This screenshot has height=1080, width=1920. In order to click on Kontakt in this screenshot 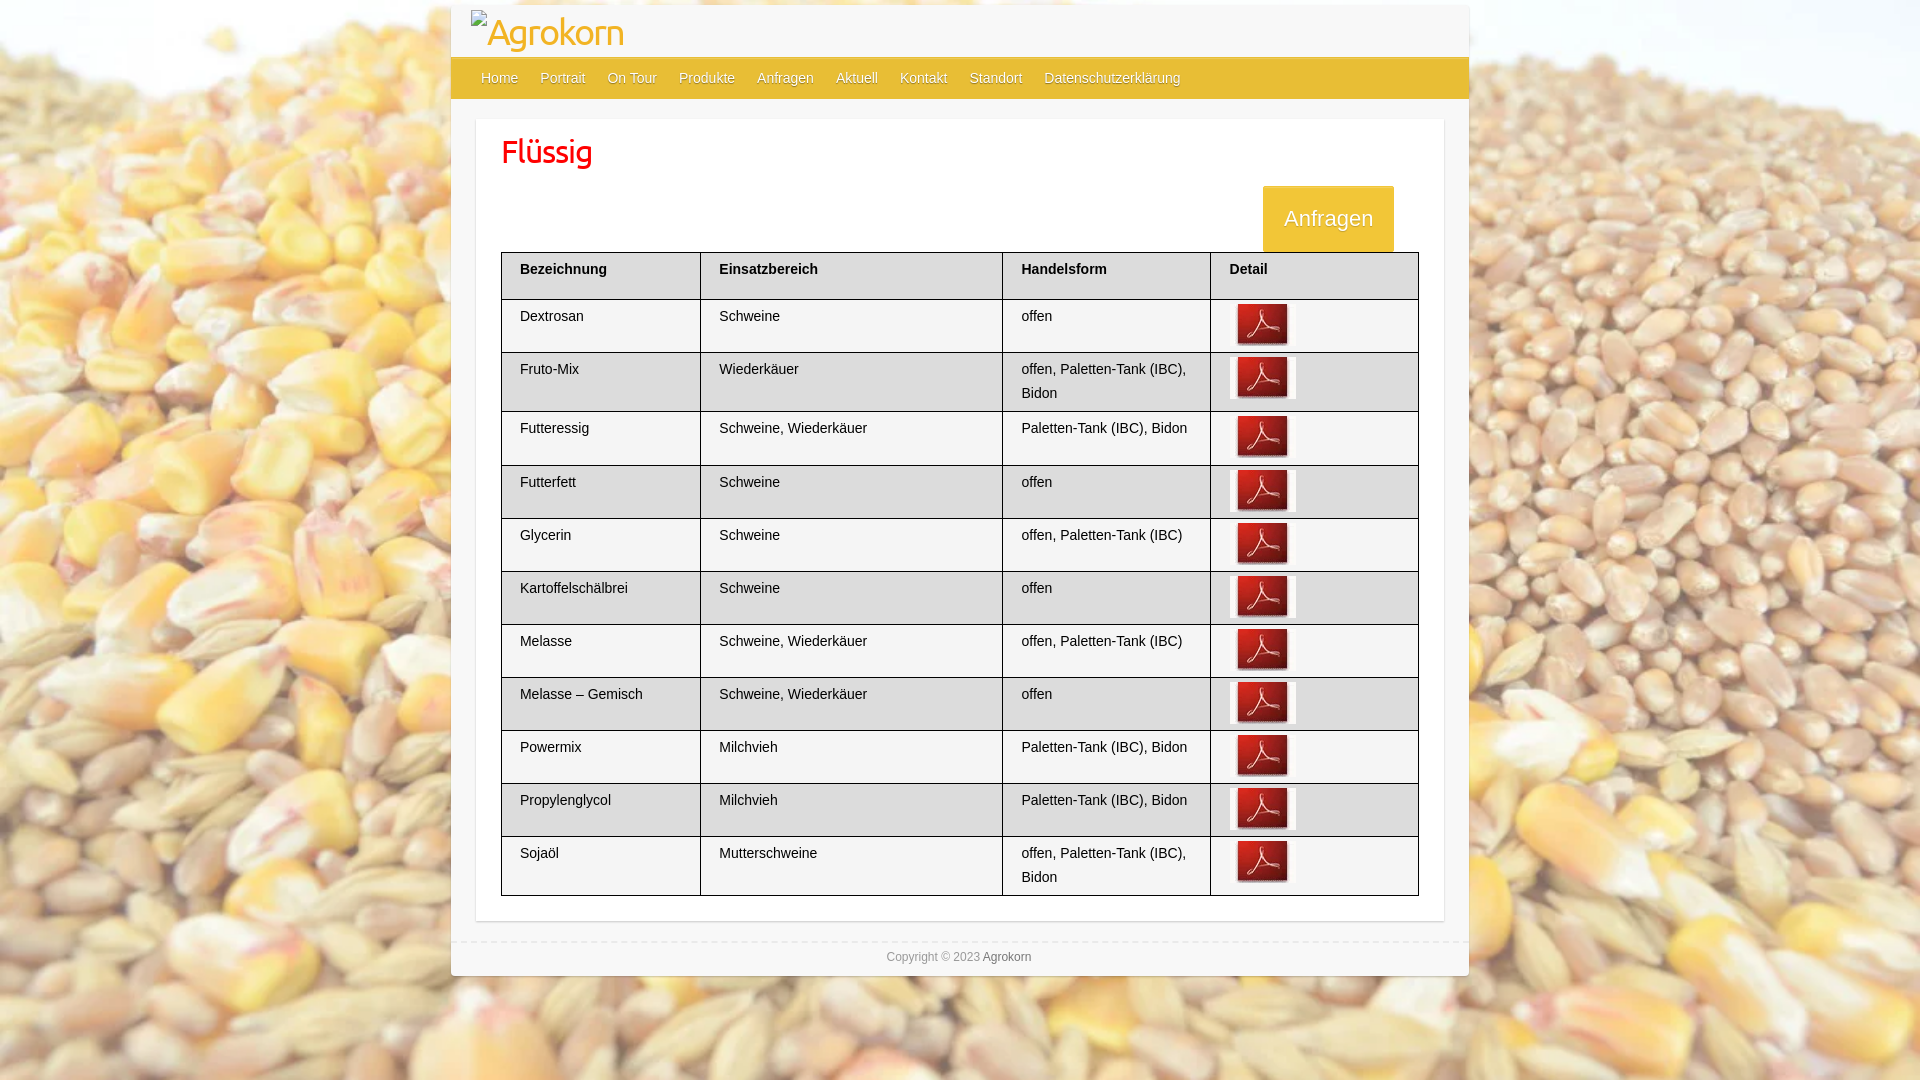, I will do `click(924, 78)`.